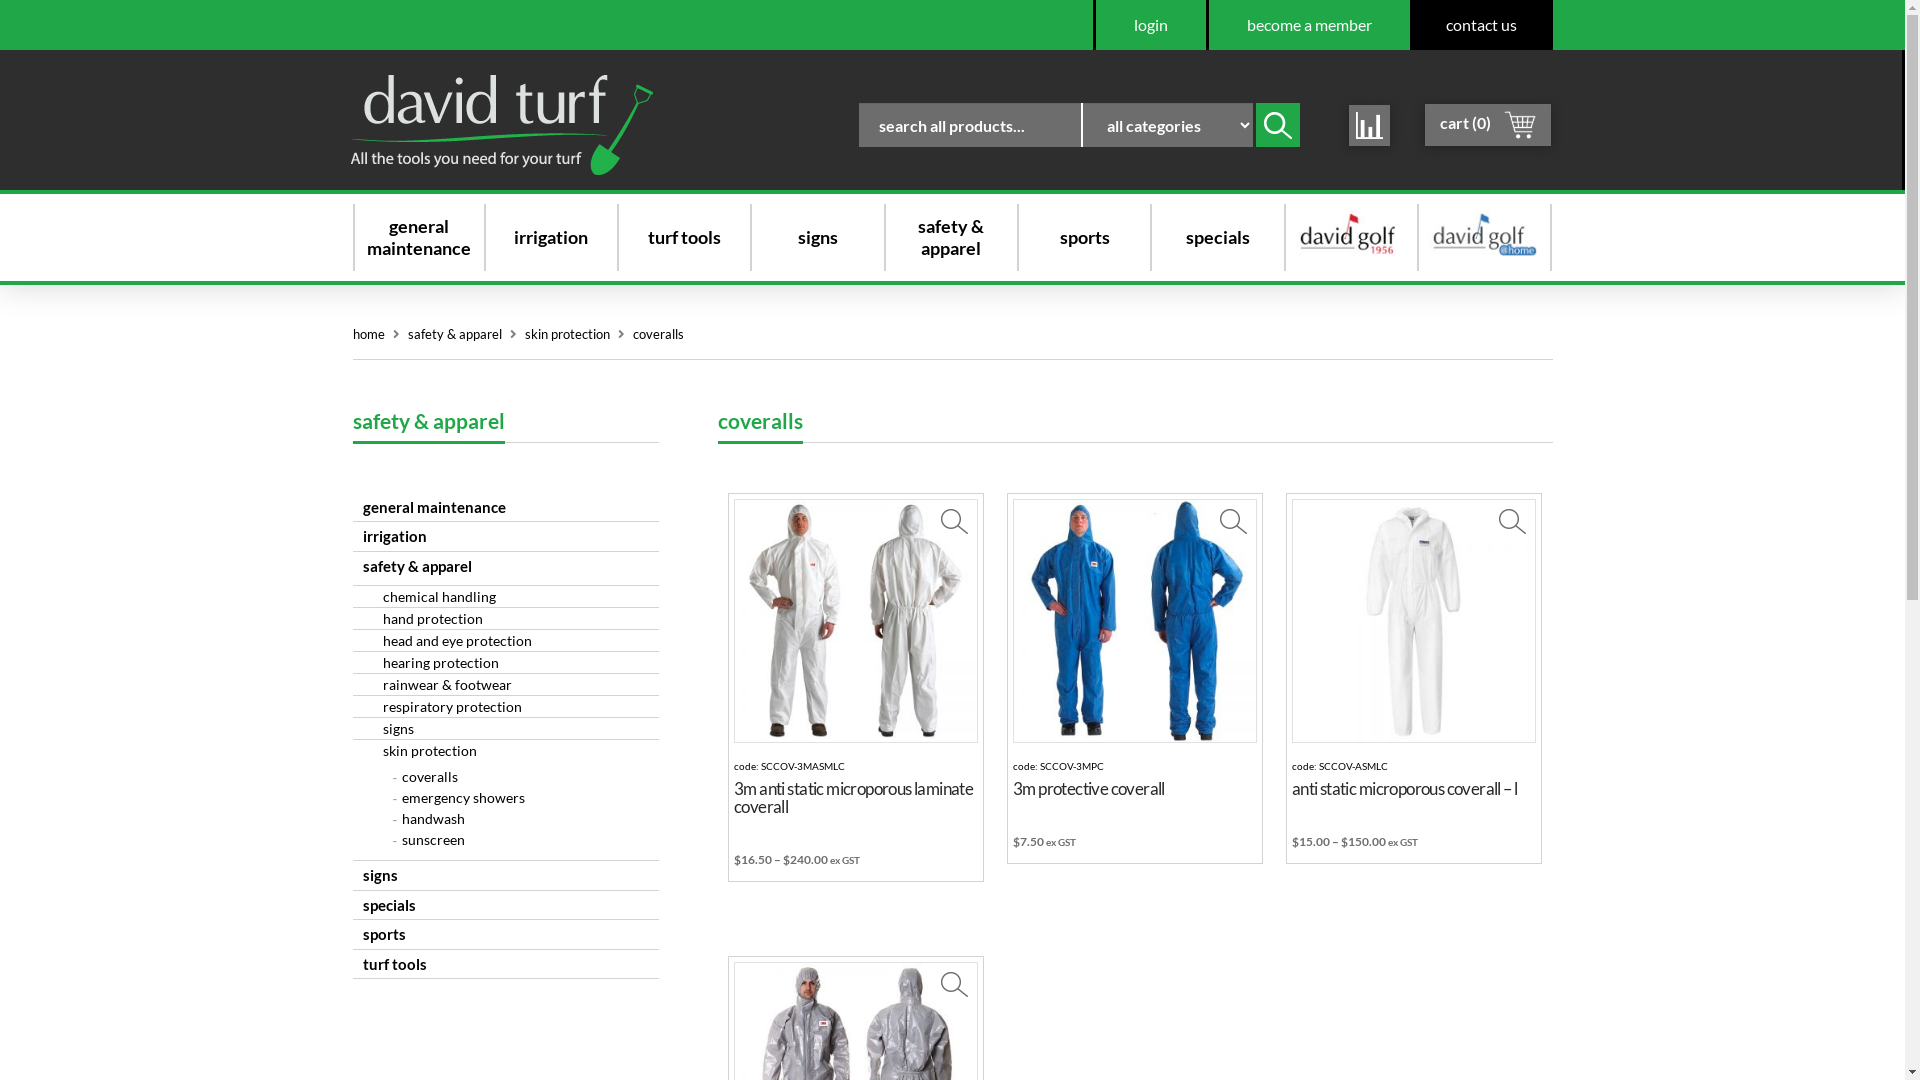 This screenshot has width=1920, height=1080. What do you see at coordinates (455, 334) in the screenshot?
I see `safety & apparel` at bounding box center [455, 334].